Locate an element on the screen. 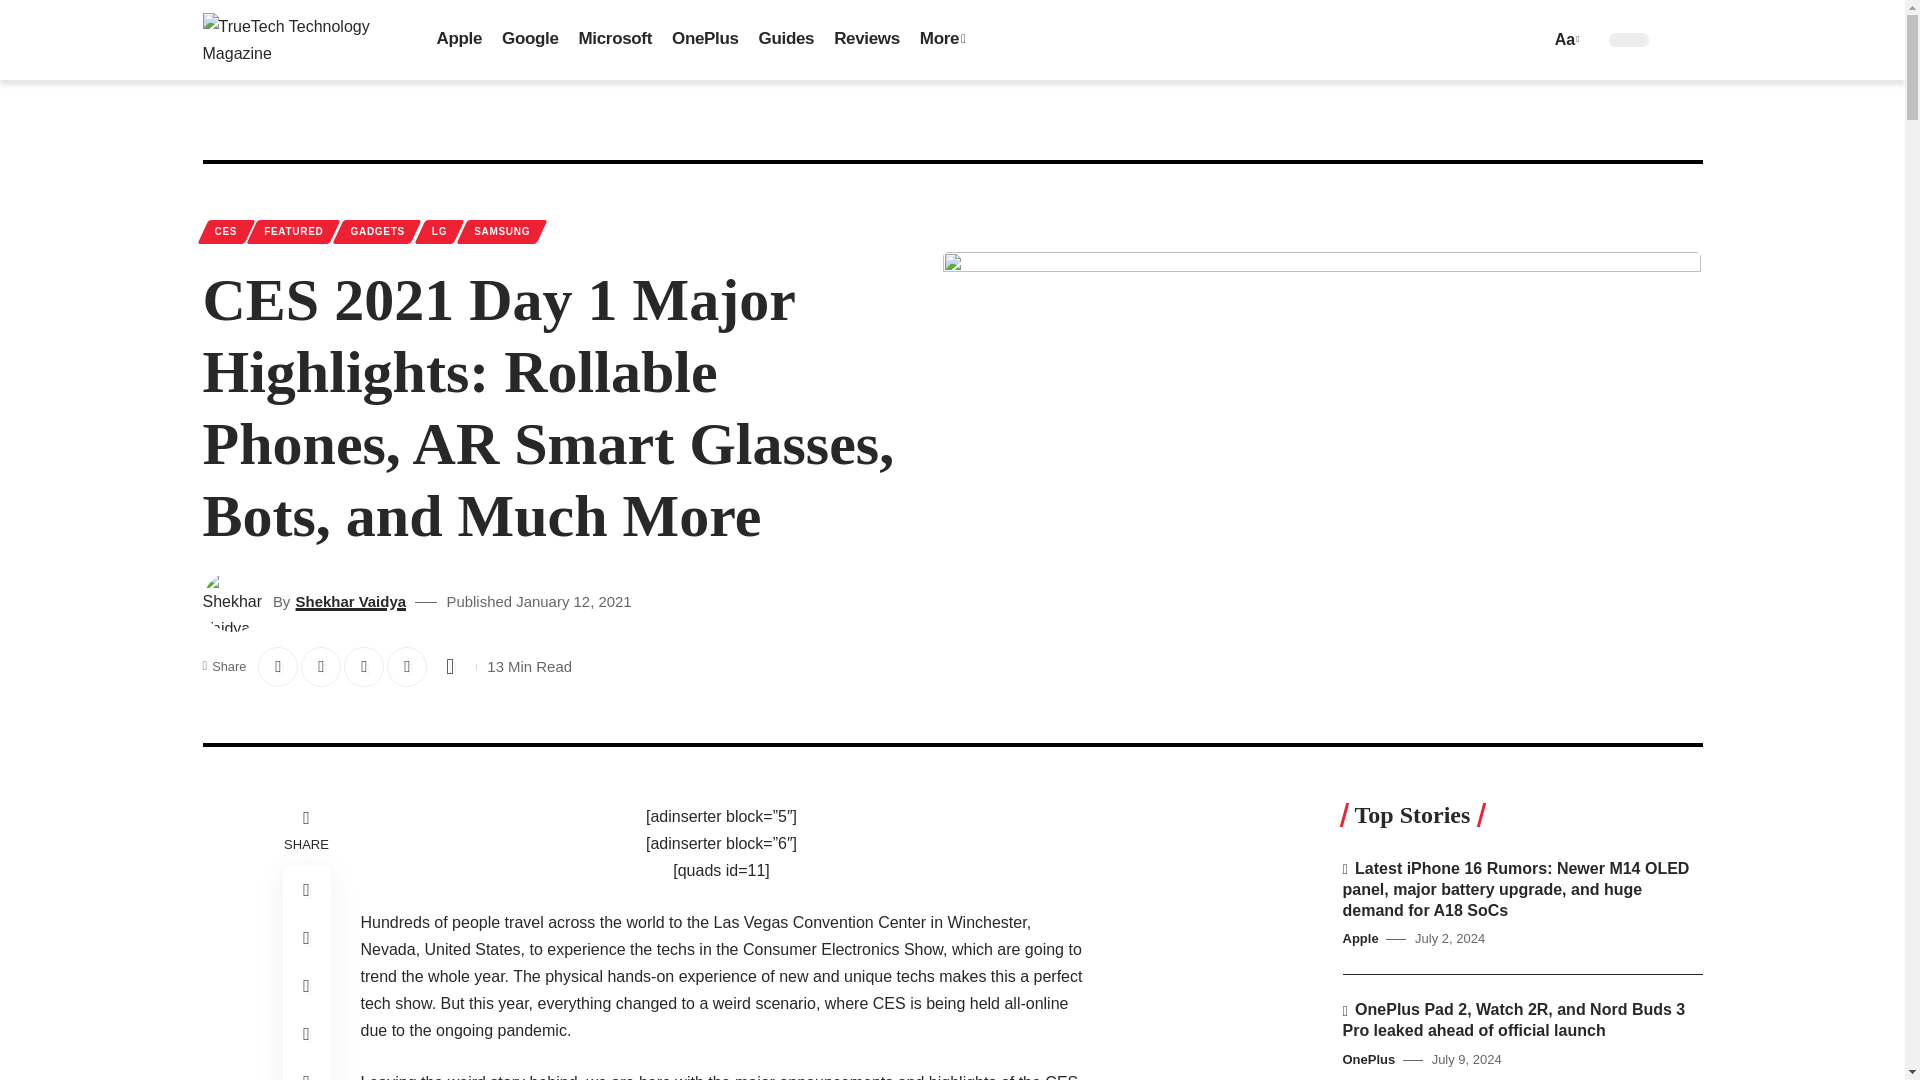 This screenshot has height=1080, width=1920. Guides is located at coordinates (786, 40).